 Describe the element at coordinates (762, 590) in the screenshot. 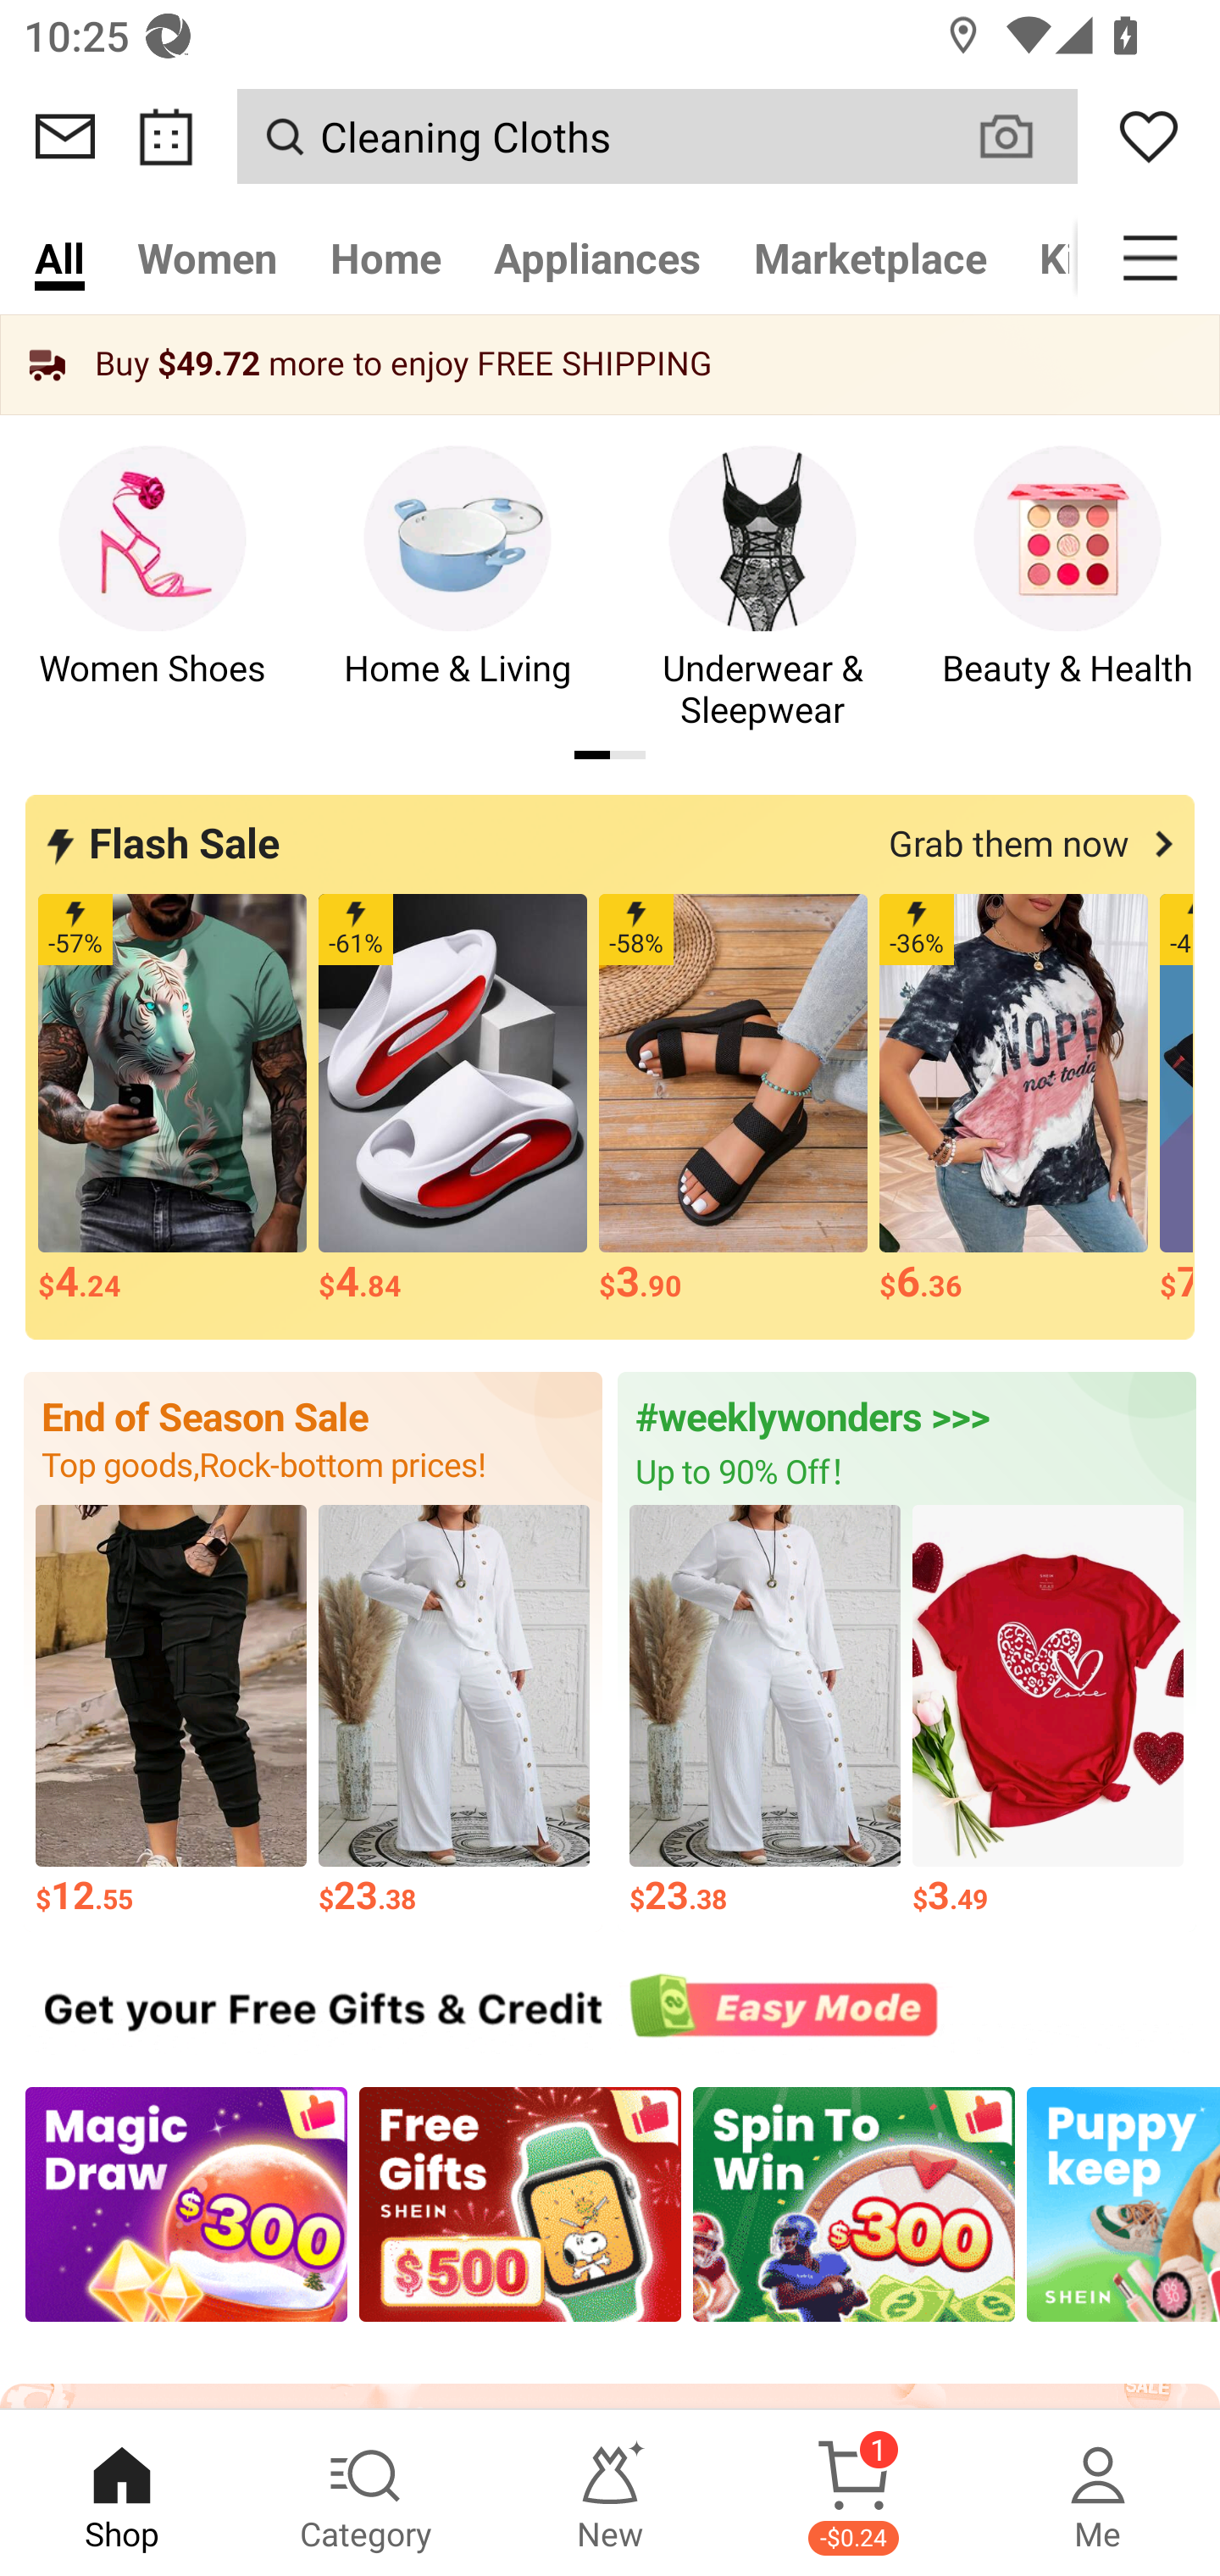

I see `Underwear & Sleepwear` at that location.